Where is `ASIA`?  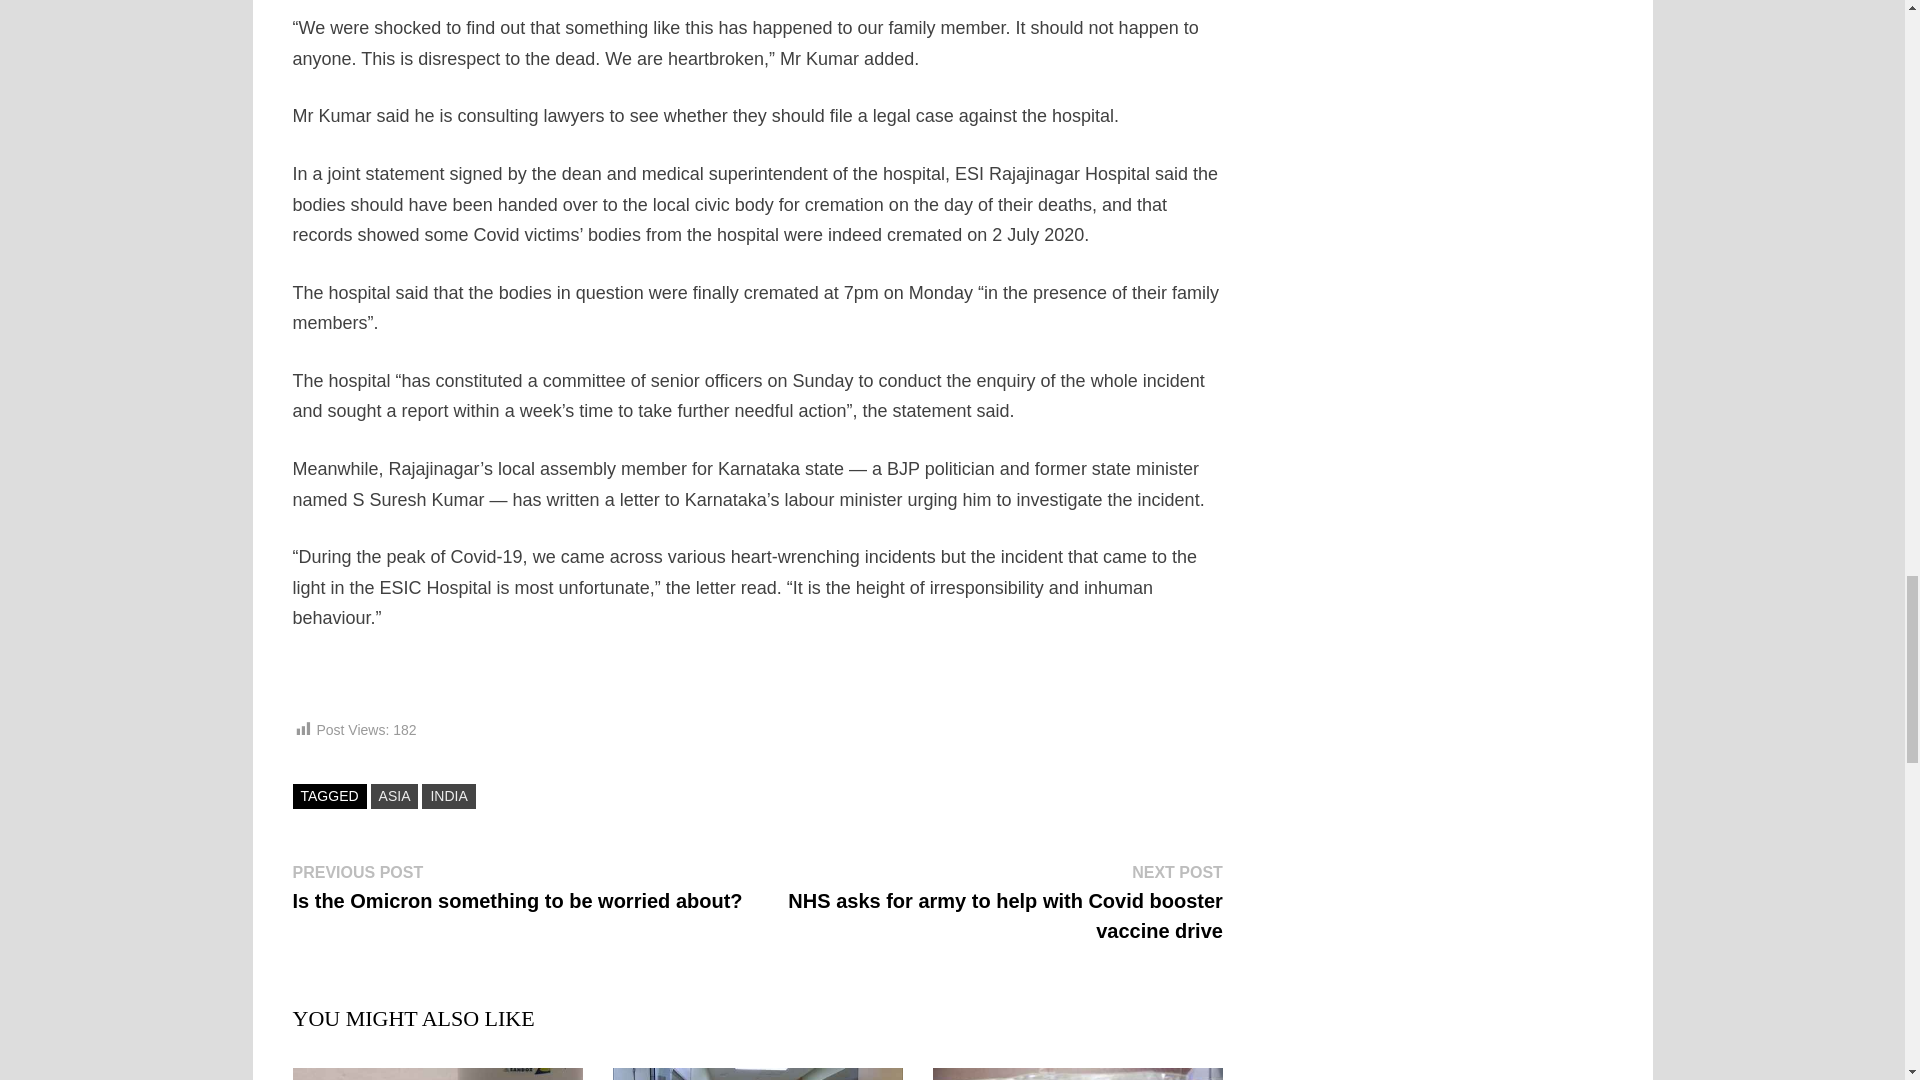
ASIA is located at coordinates (394, 796).